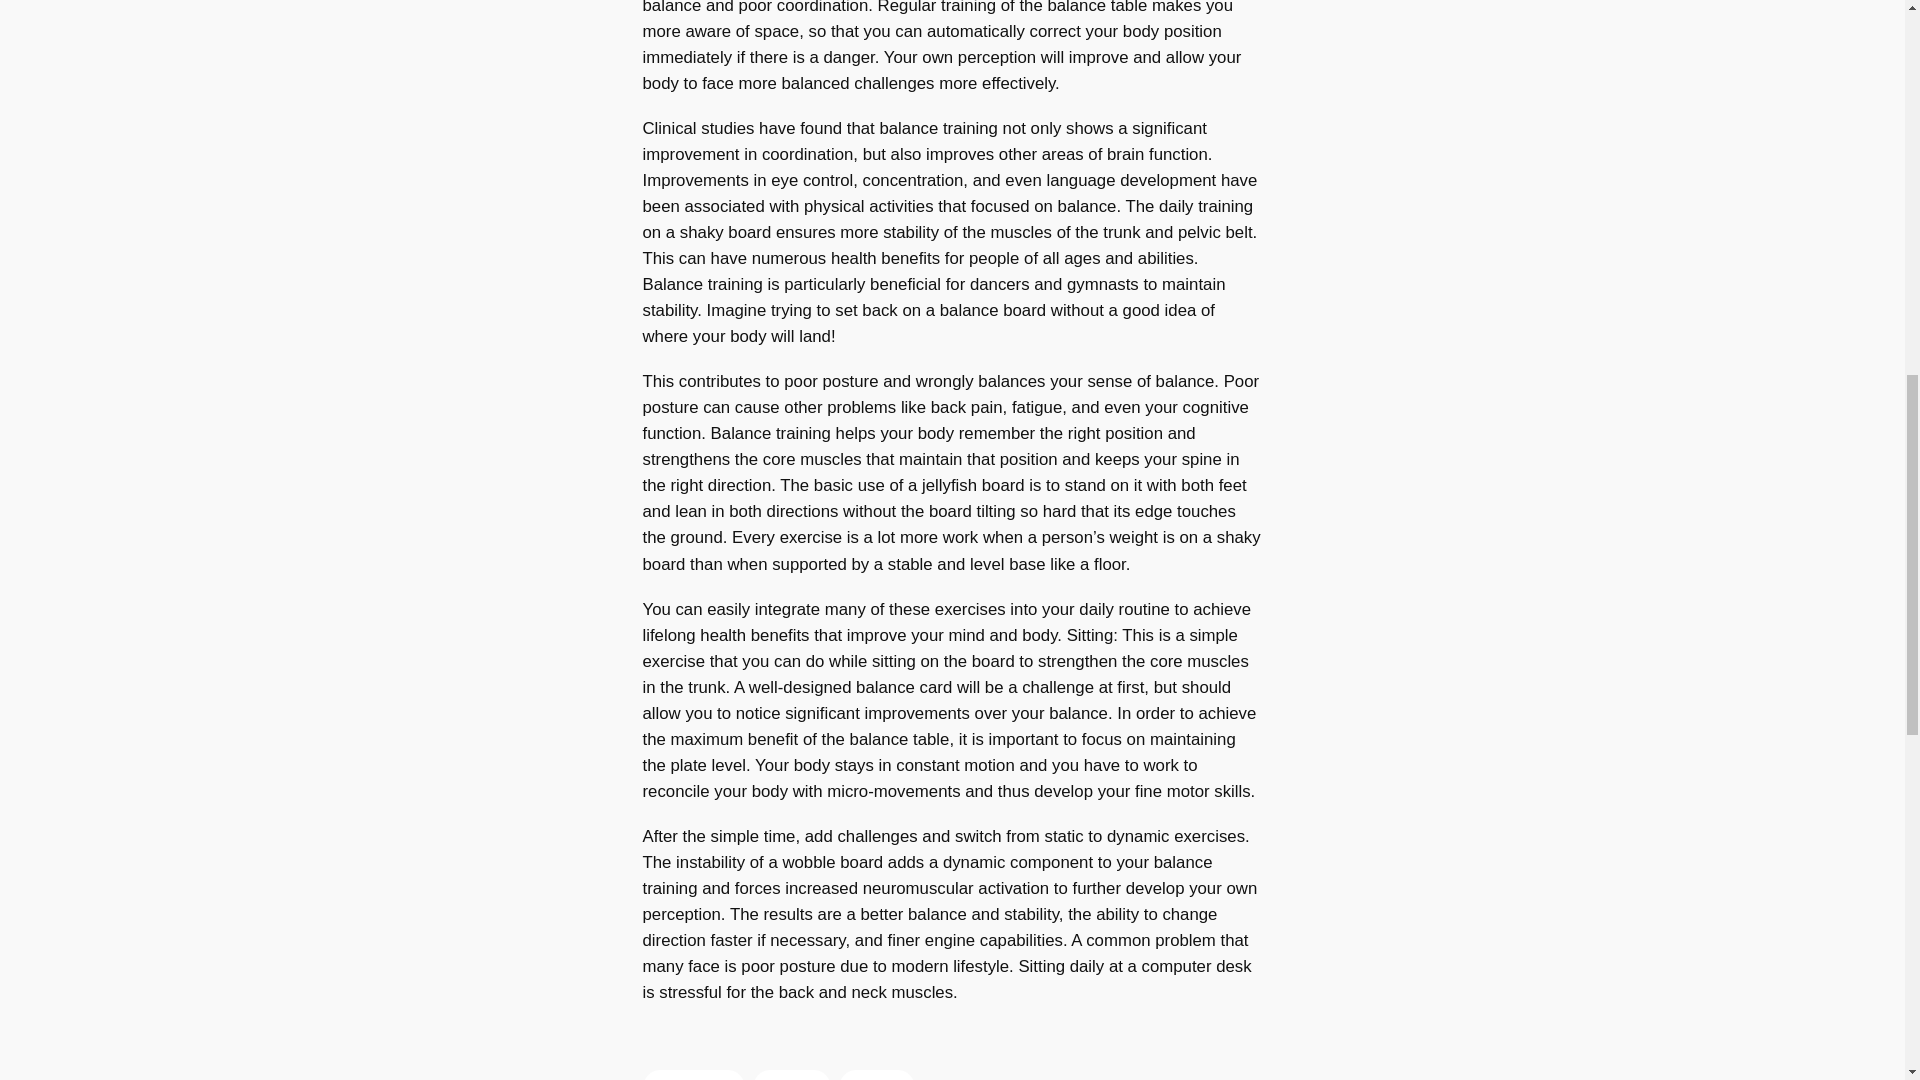  What do you see at coordinates (792, 1075) in the screenshot?
I see `balance` at bounding box center [792, 1075].